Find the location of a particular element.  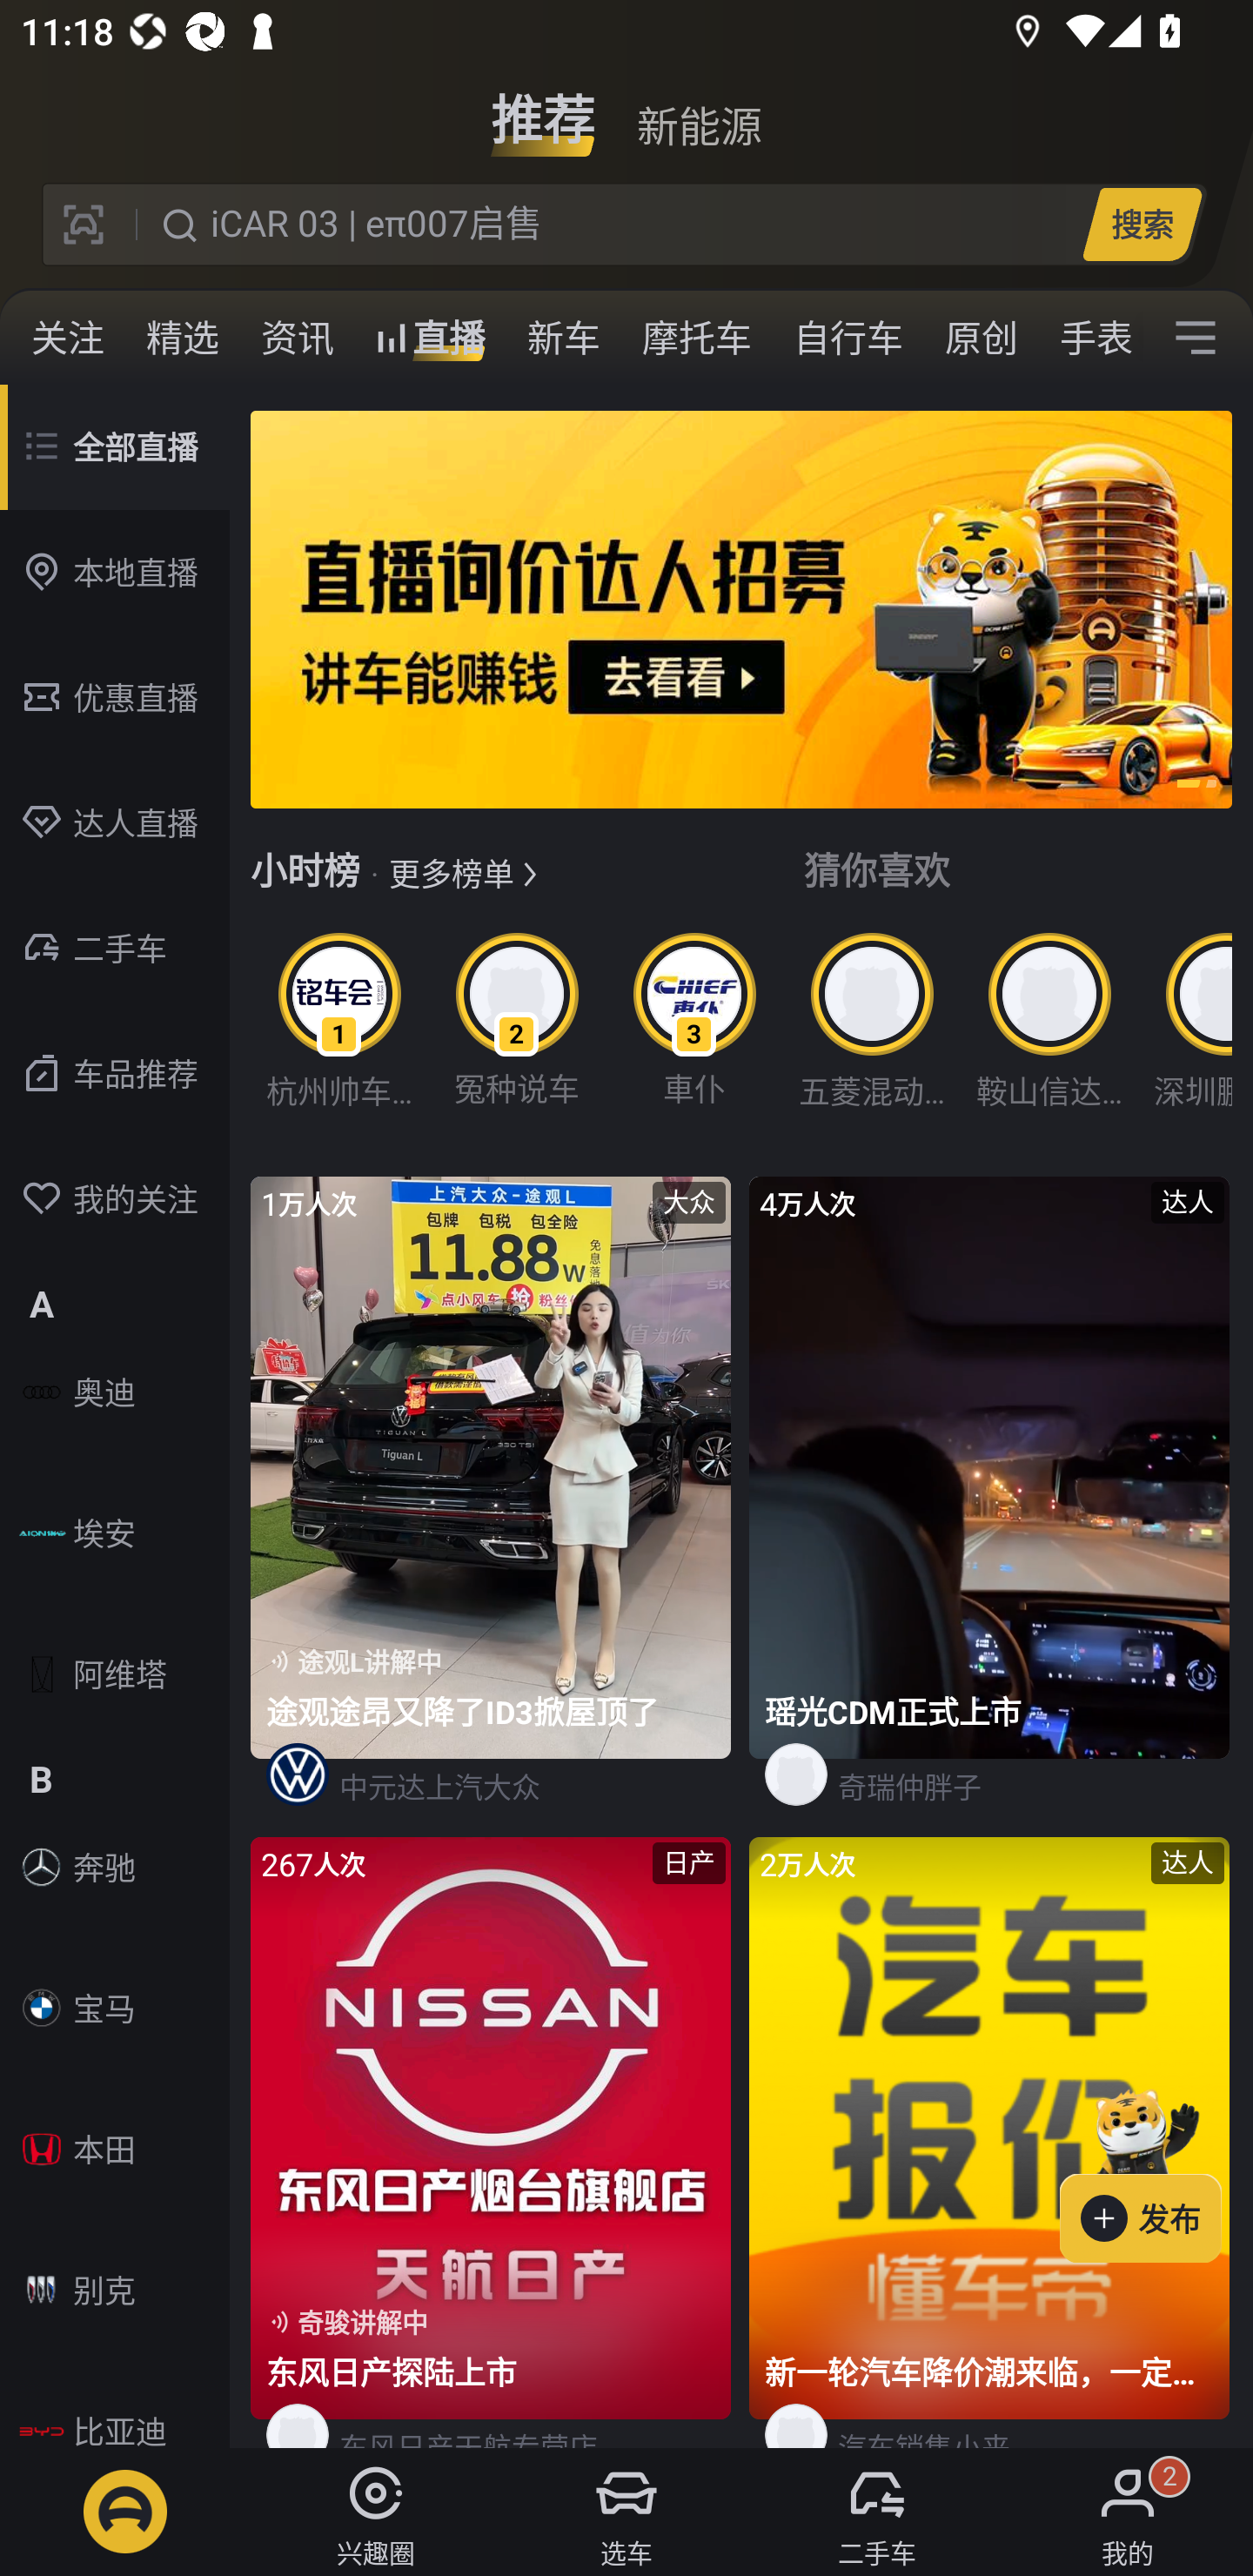

2 万人次 达人 新一轮汽车降价潮来临，一定要把握机会 汽车销售小来 is located at coordinates (990, 2142).